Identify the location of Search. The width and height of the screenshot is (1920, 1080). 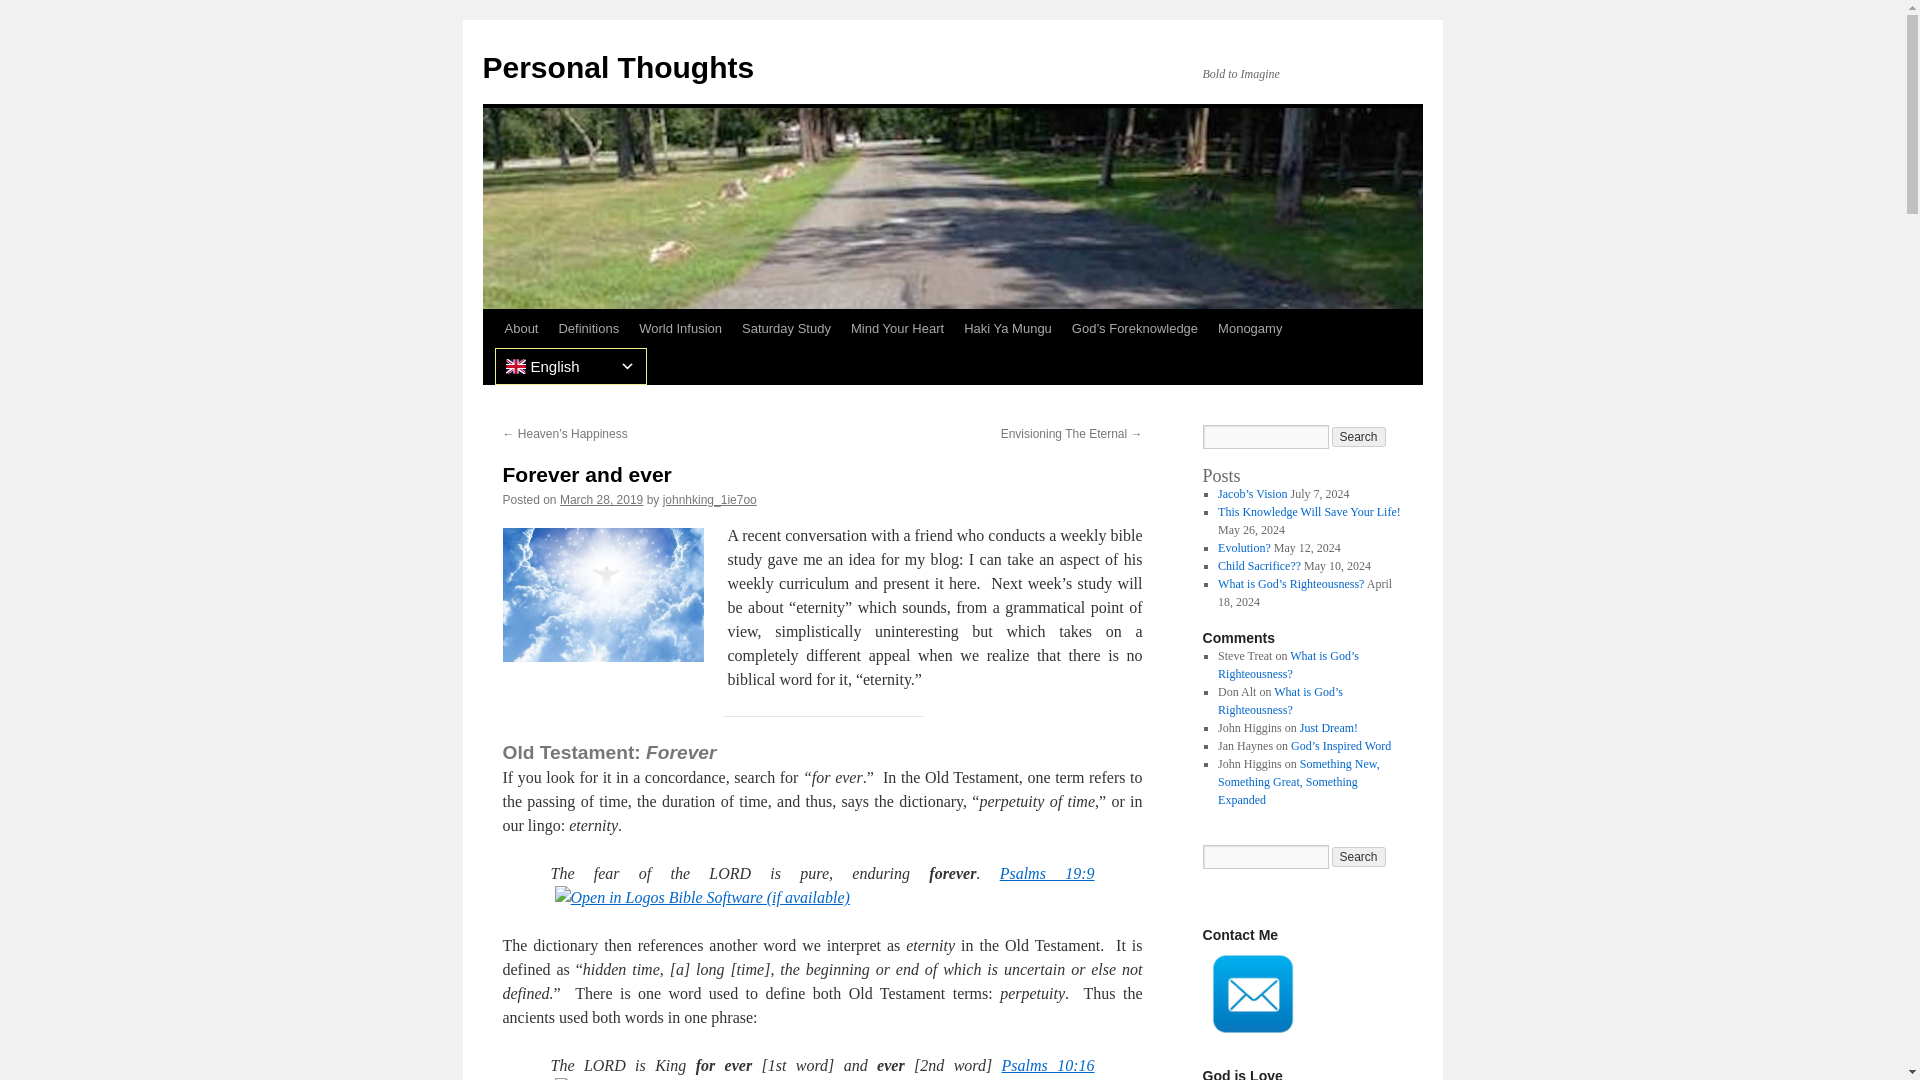
(1359, 856).